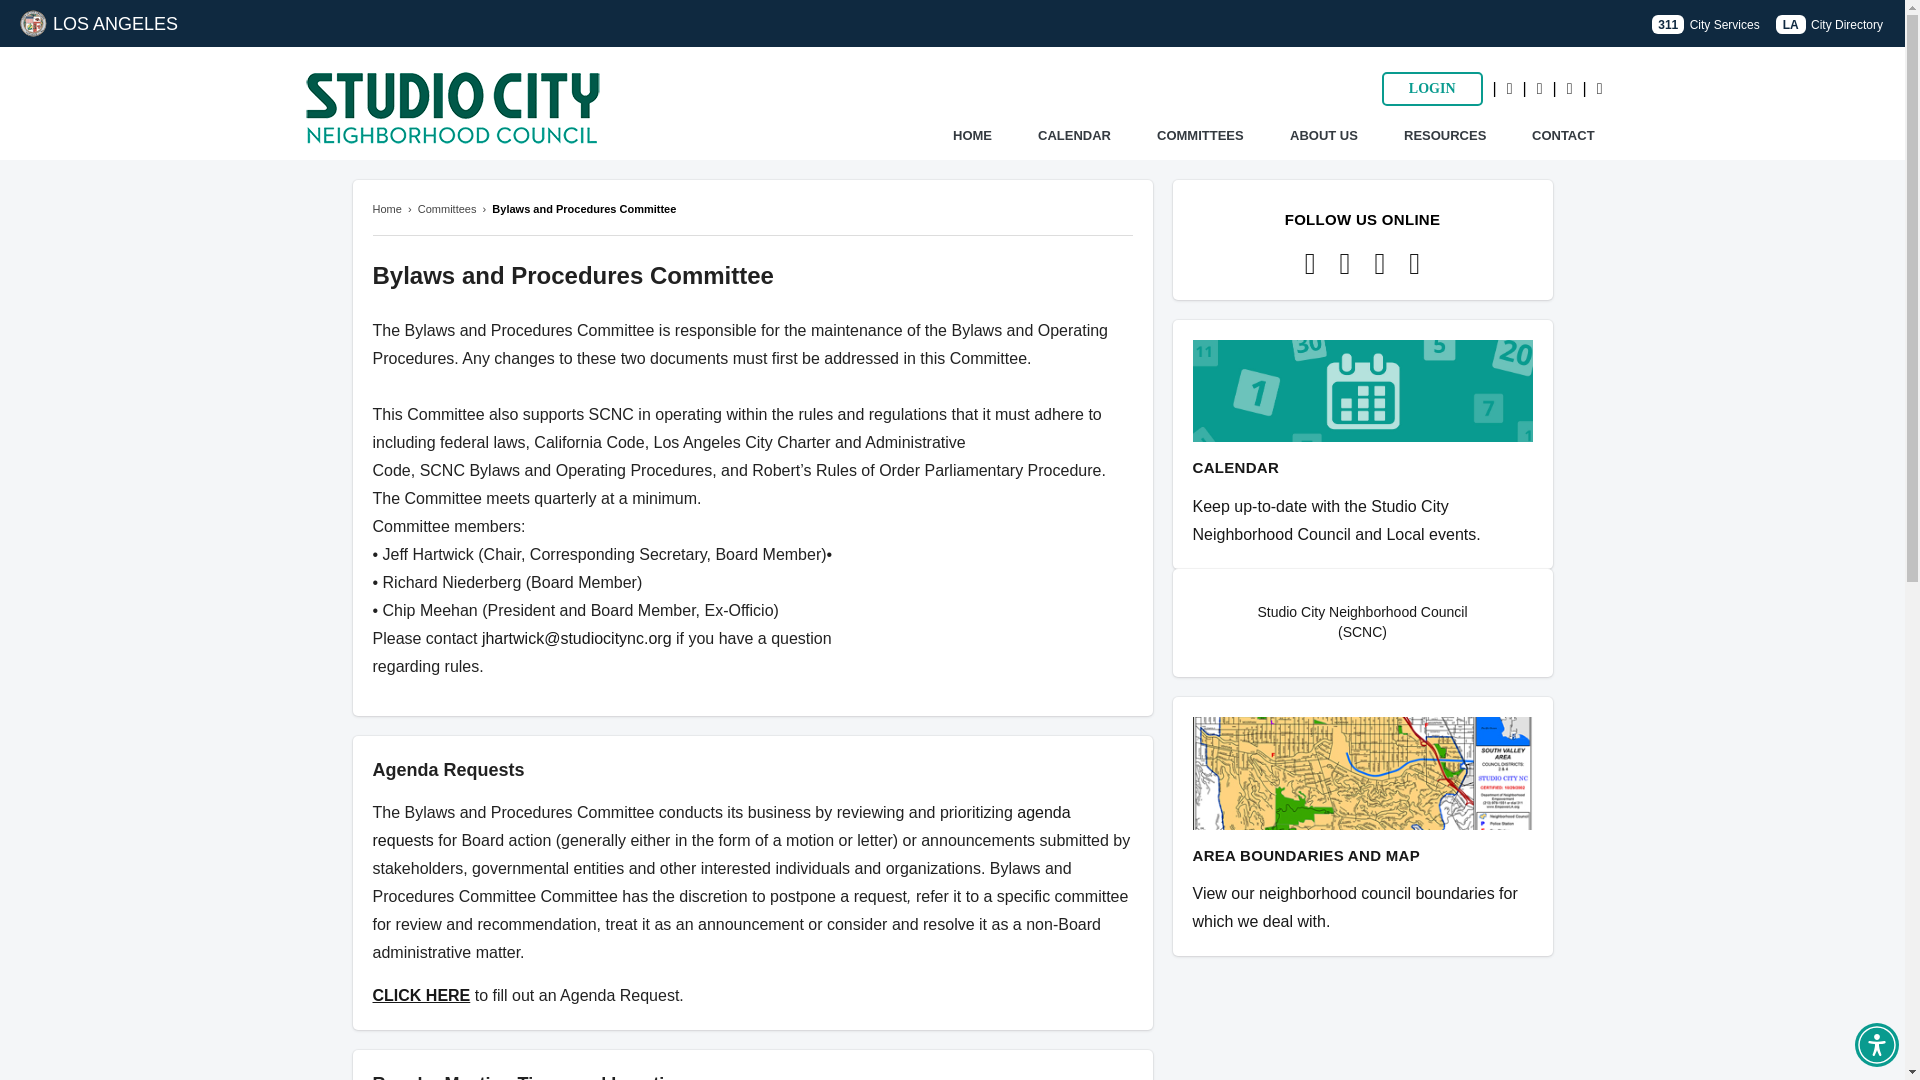  I want to click on HOME, so click(972, 136).